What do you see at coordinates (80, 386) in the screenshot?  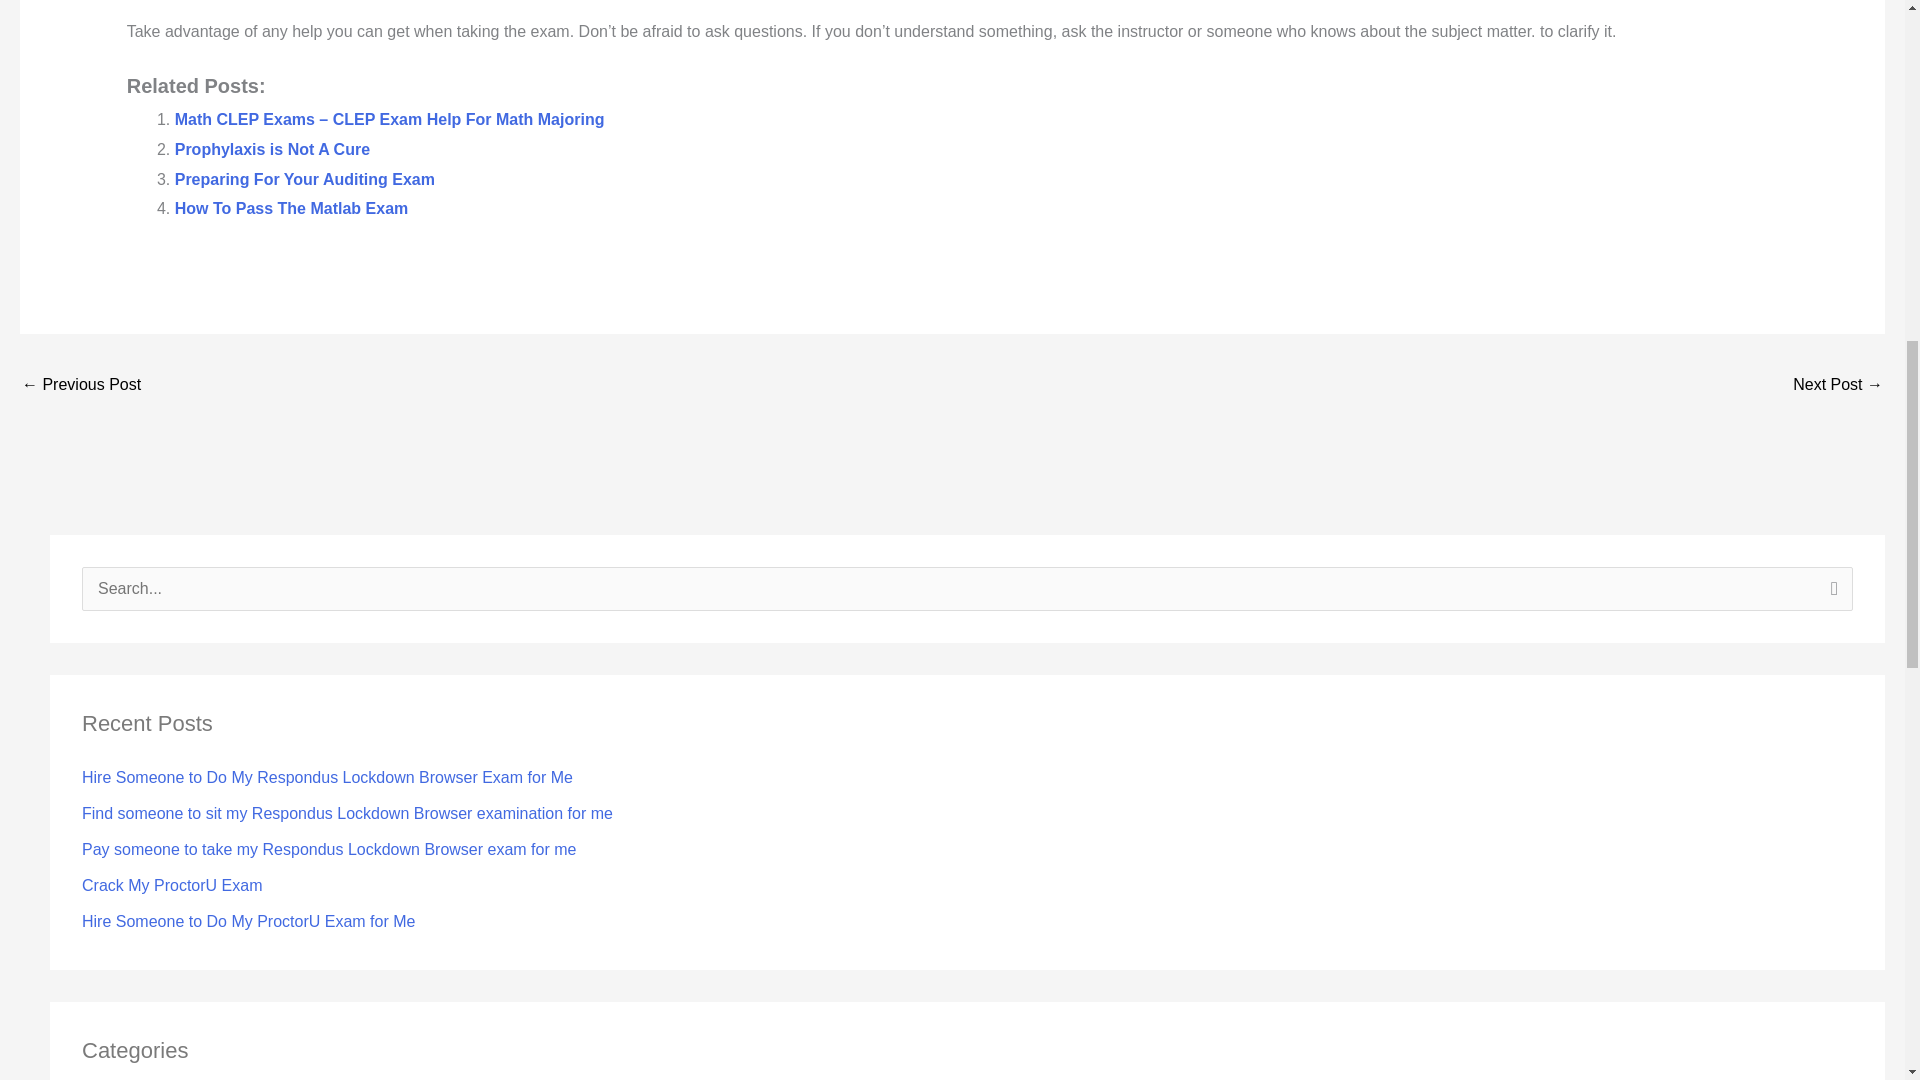 I see `Take the Examination Centers - Why Do I Need to Study?` at bounding box center [80, 386].